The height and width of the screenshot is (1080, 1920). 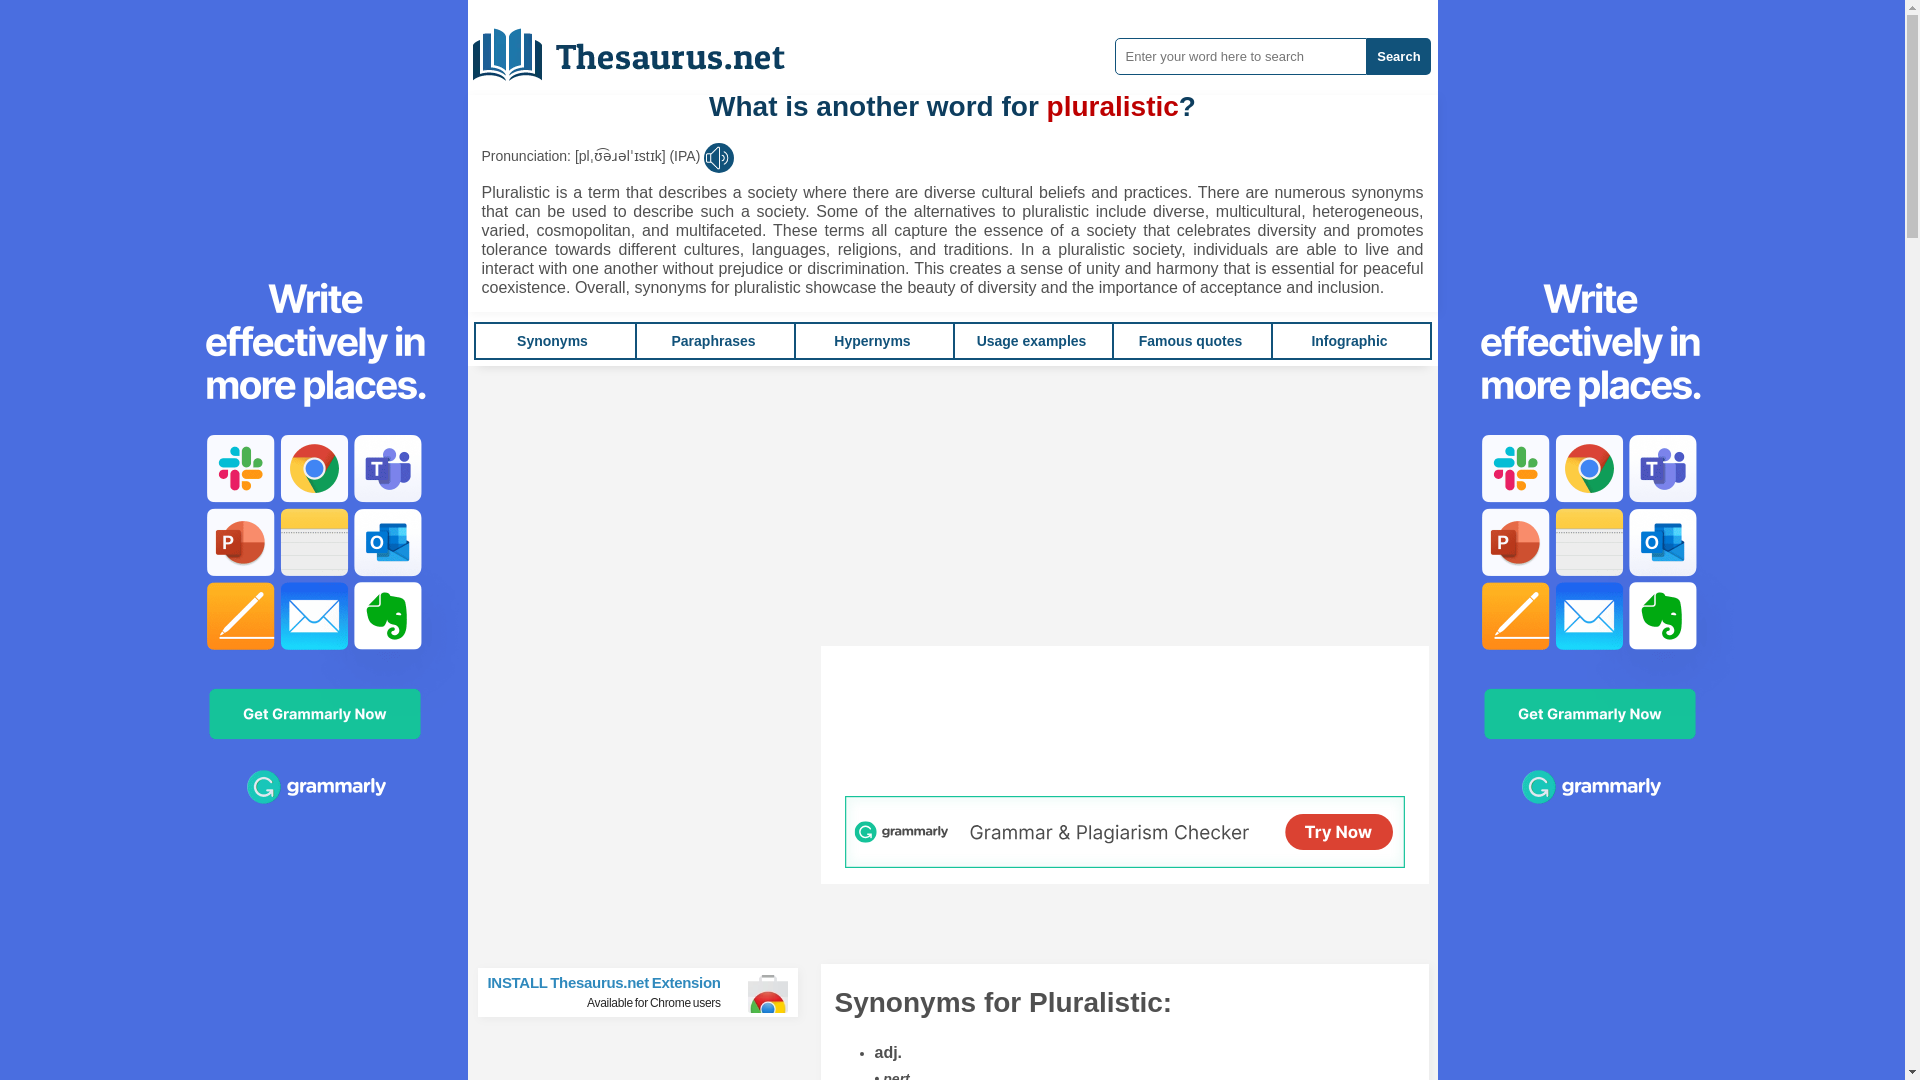 What do you see at coordinates (1348, 340) in the screenshot?
I see `Infographic` at bounding box center [1348, 340].